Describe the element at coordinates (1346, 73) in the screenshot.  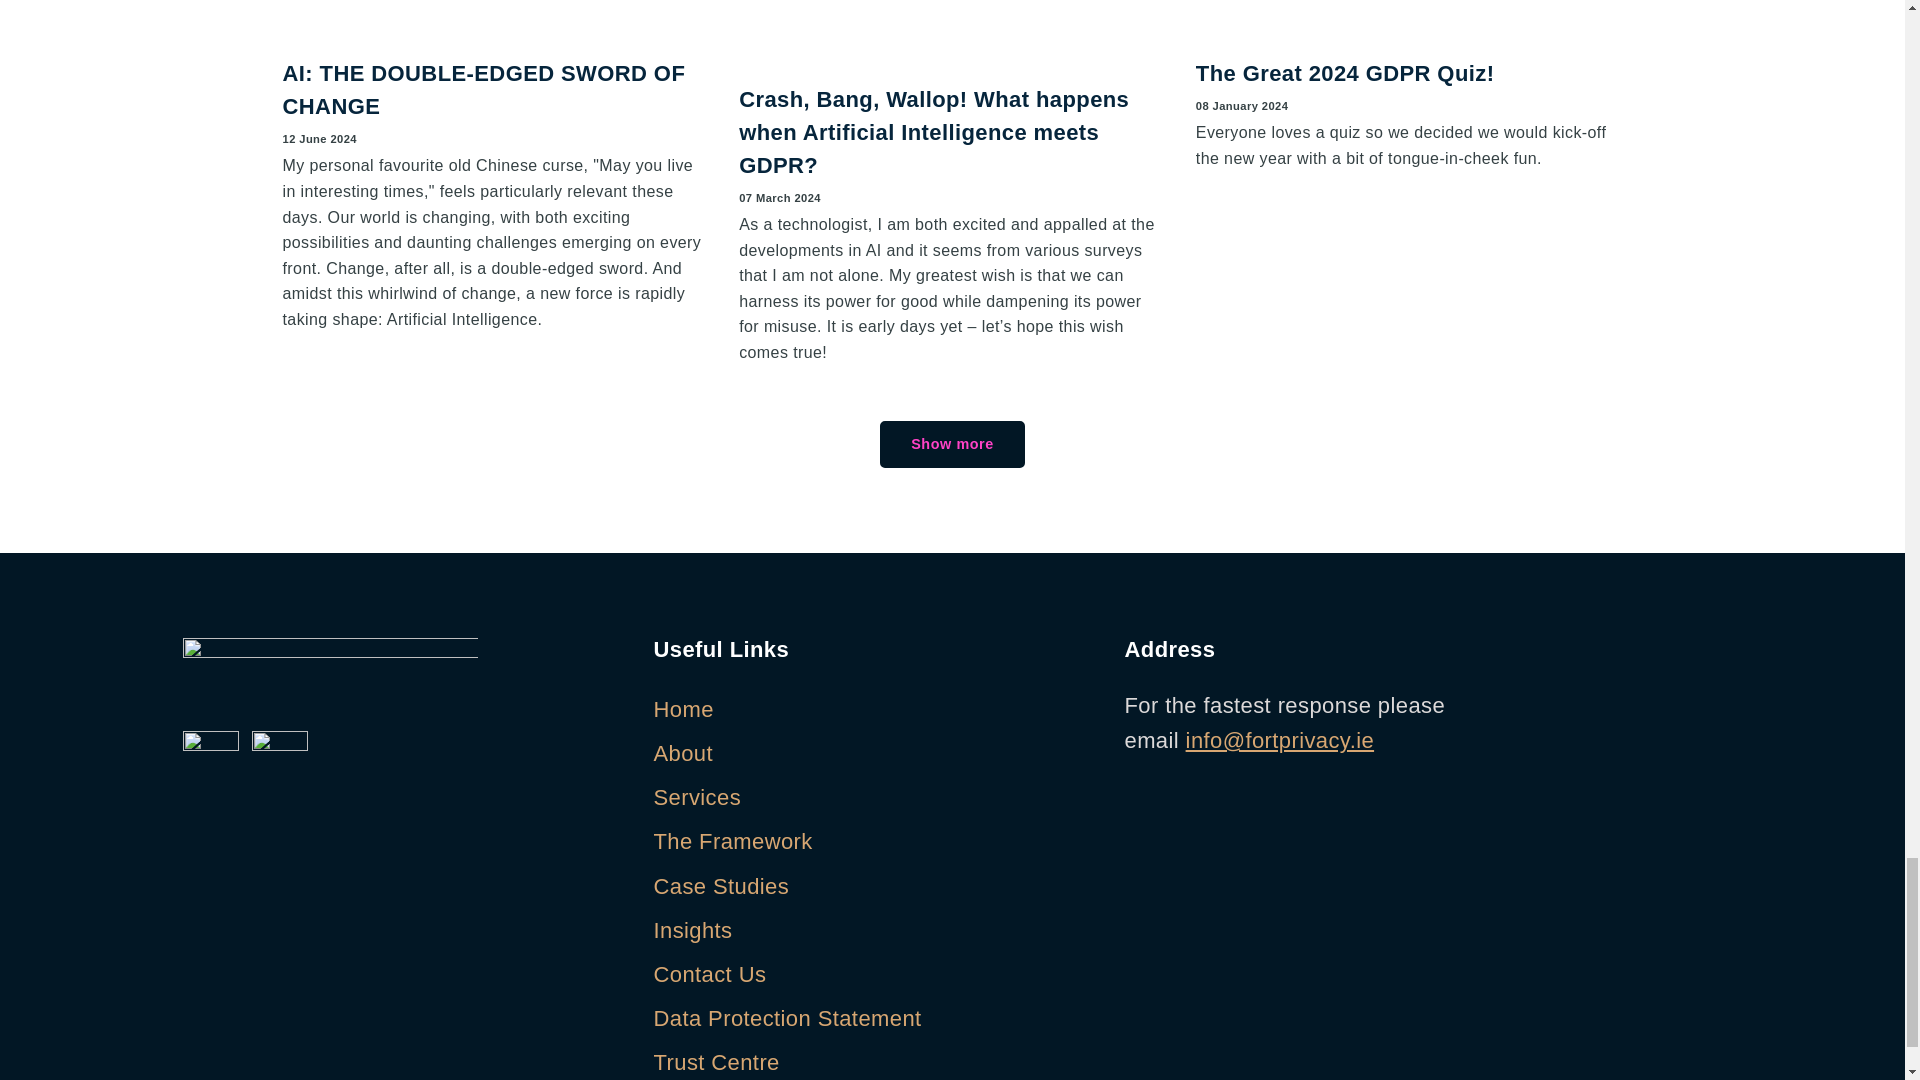
I see `The Great 2024 GDPR Quiz!` at that location.